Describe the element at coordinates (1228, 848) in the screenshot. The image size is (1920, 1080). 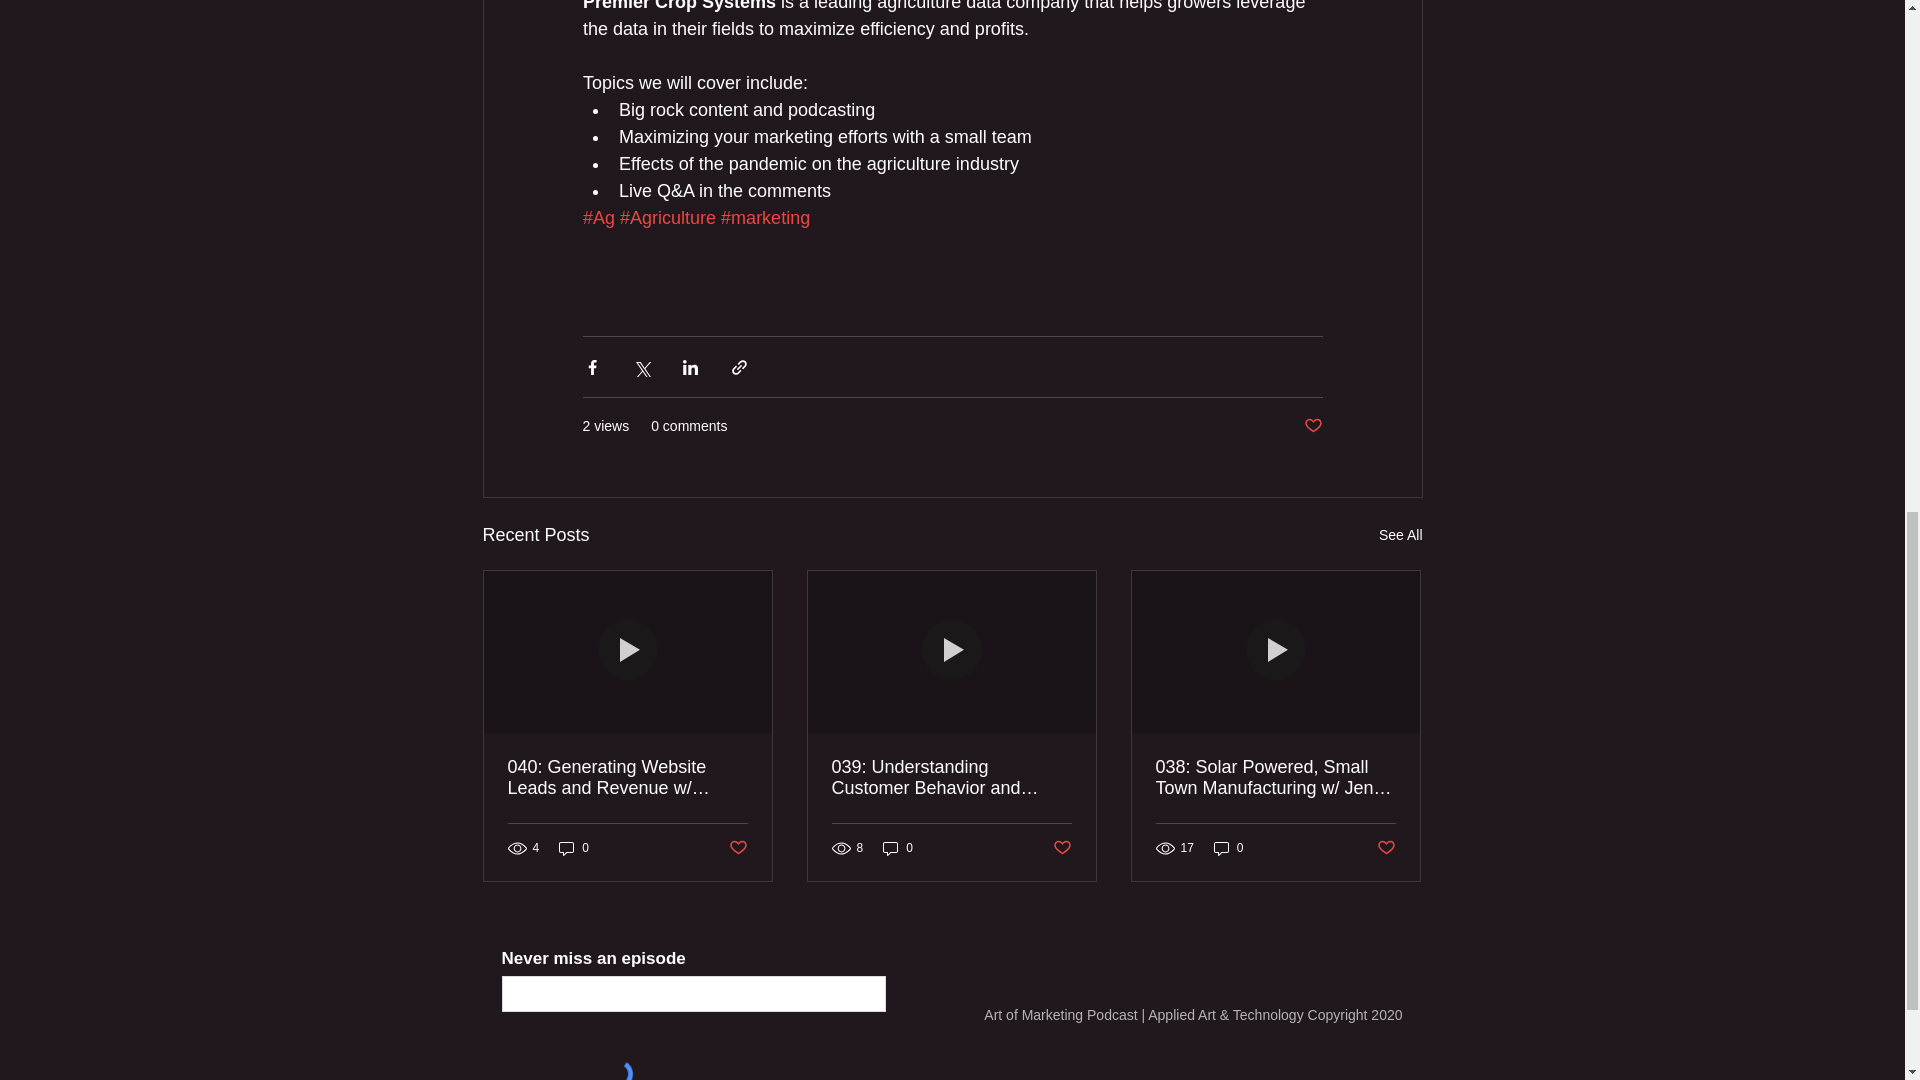
I see `0` at that location.